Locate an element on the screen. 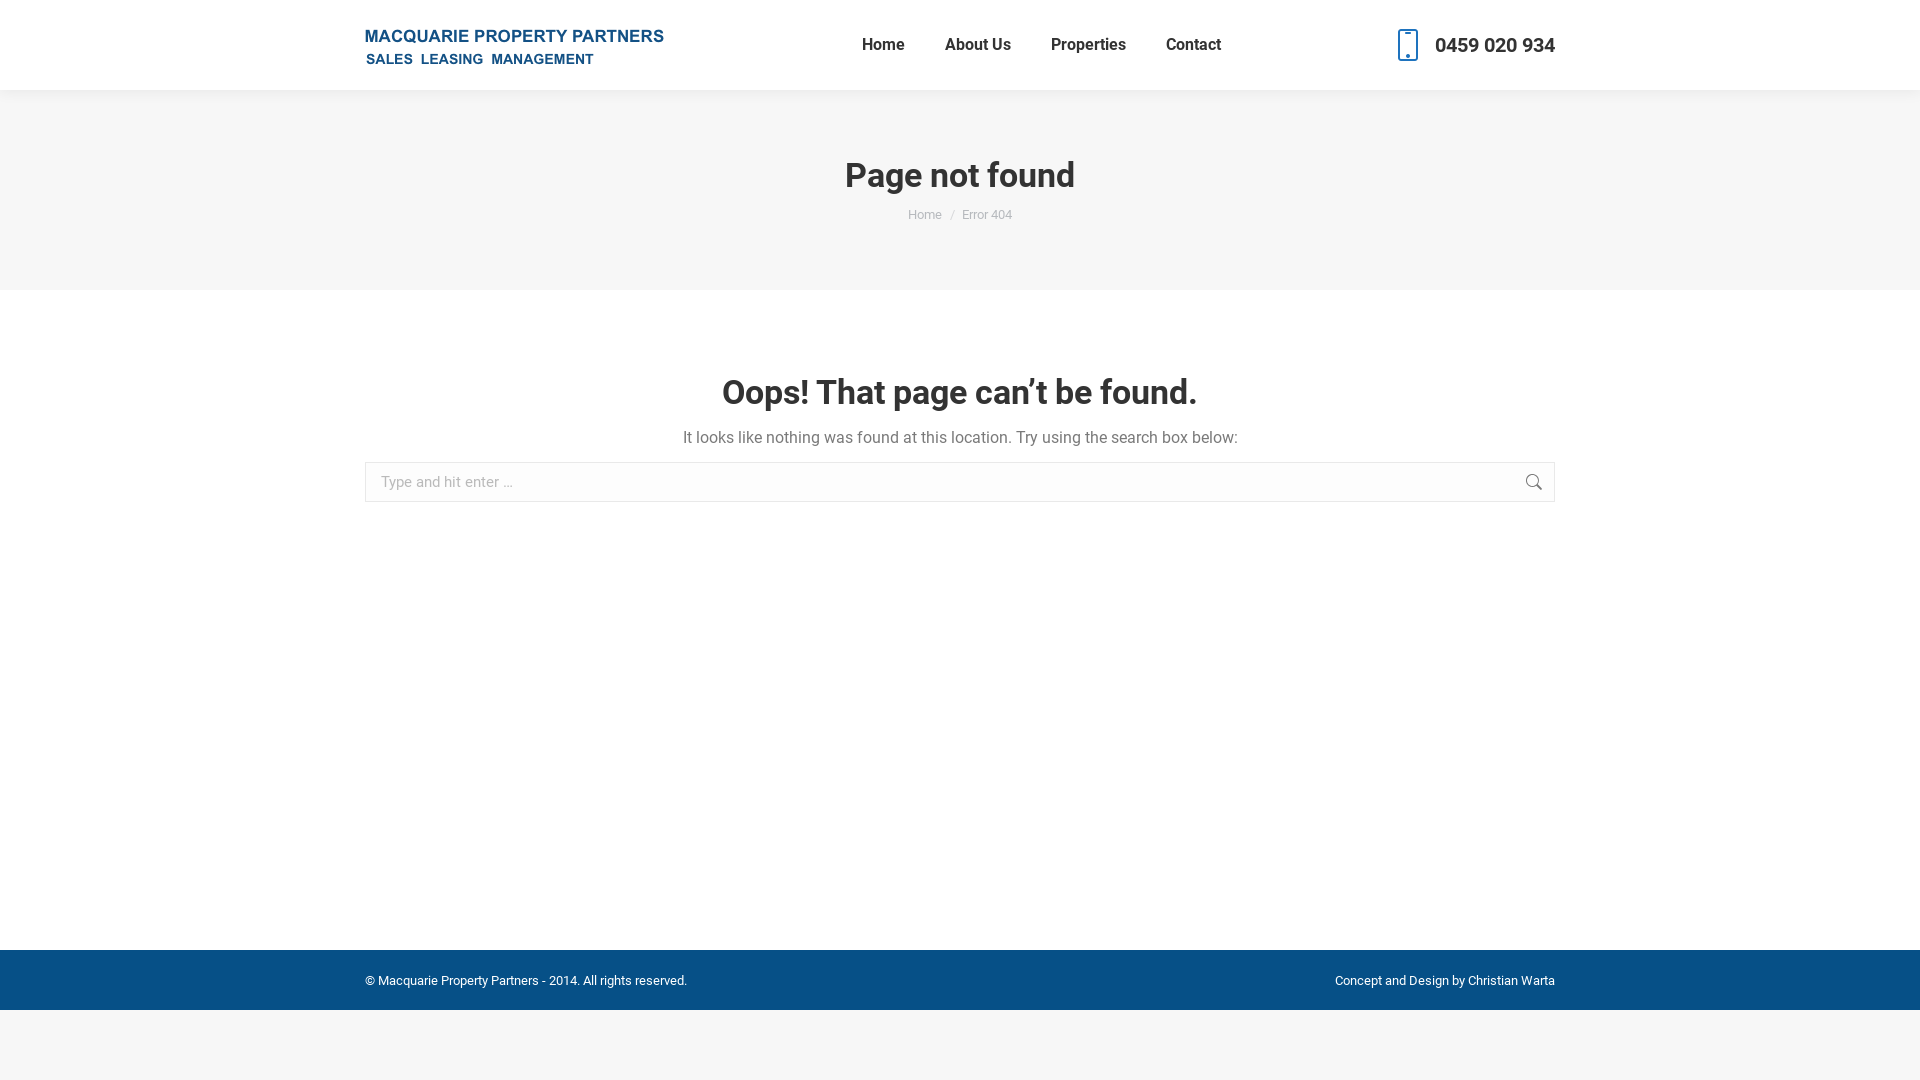 The image size is (1920, 1080). Properties is located at coordinates (1088, 45).